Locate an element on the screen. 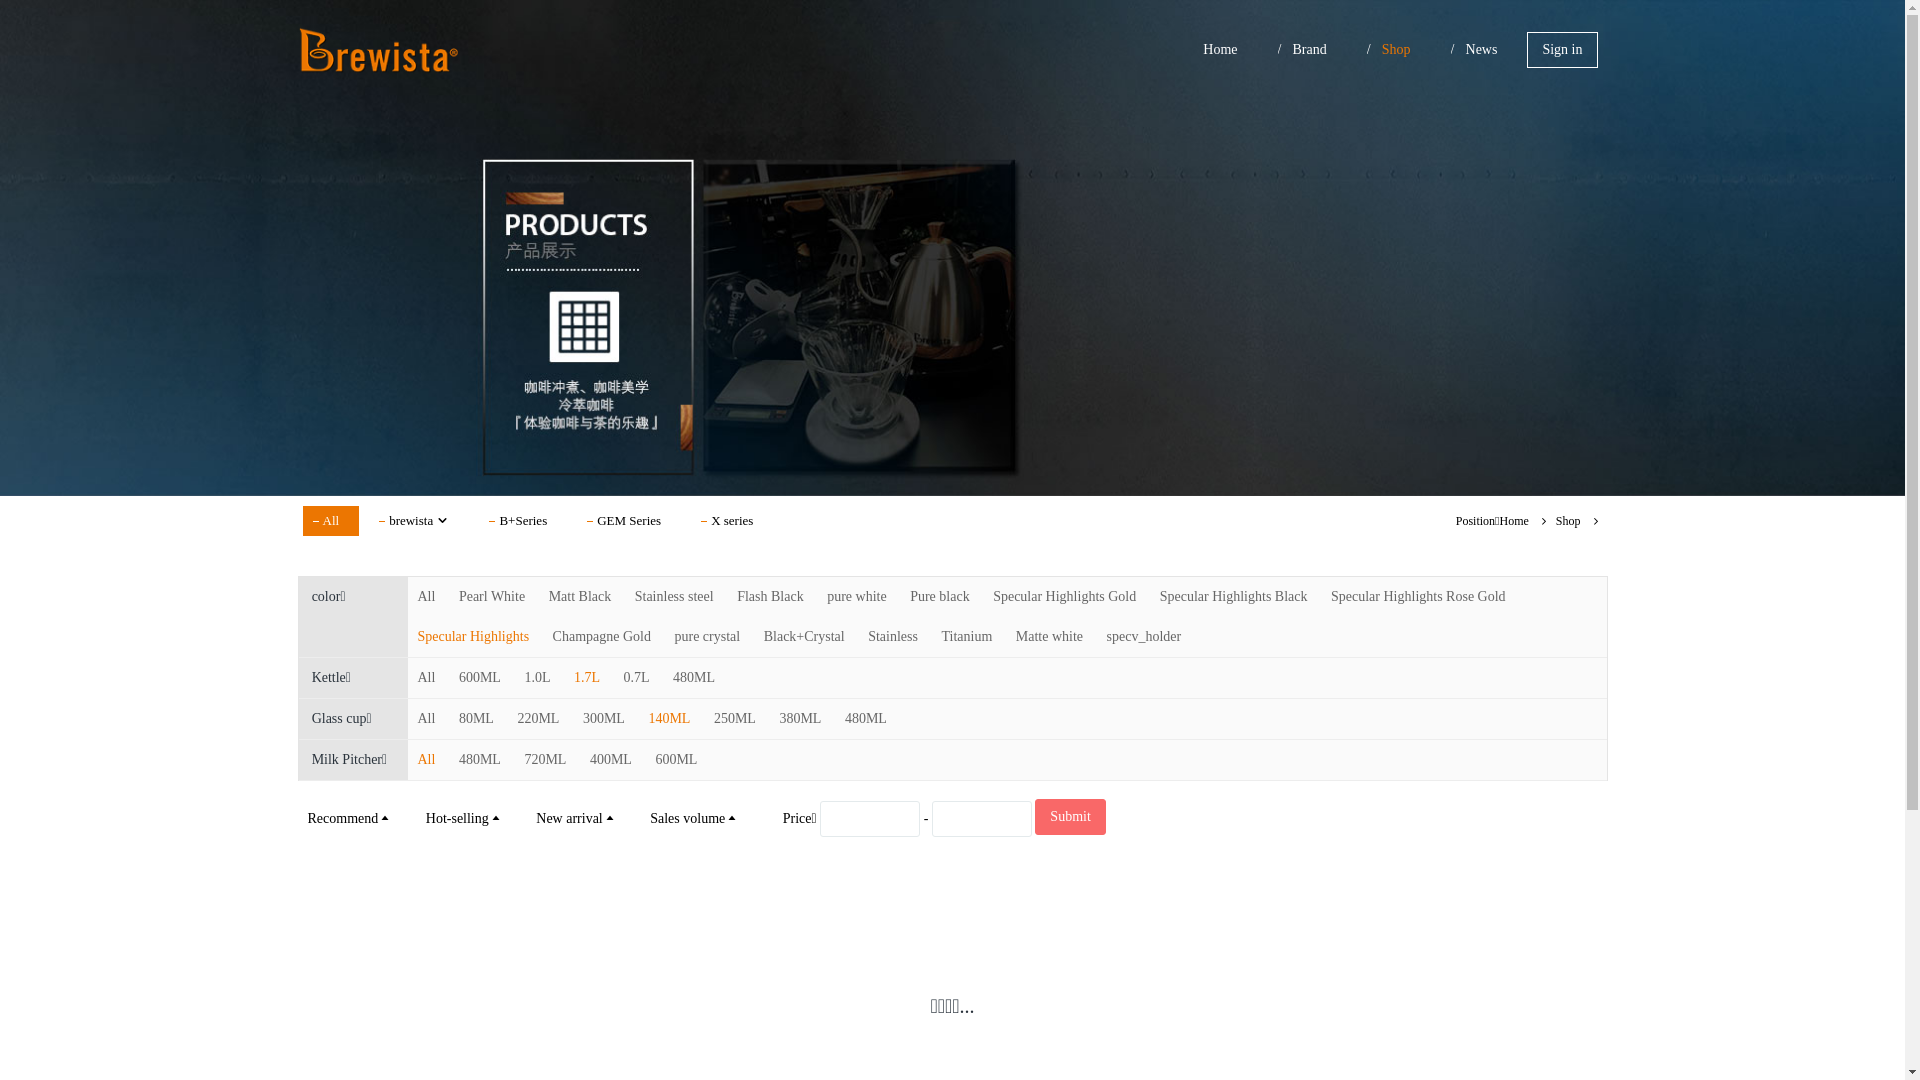  Black+Crystal is located at coordinates (804, 636).